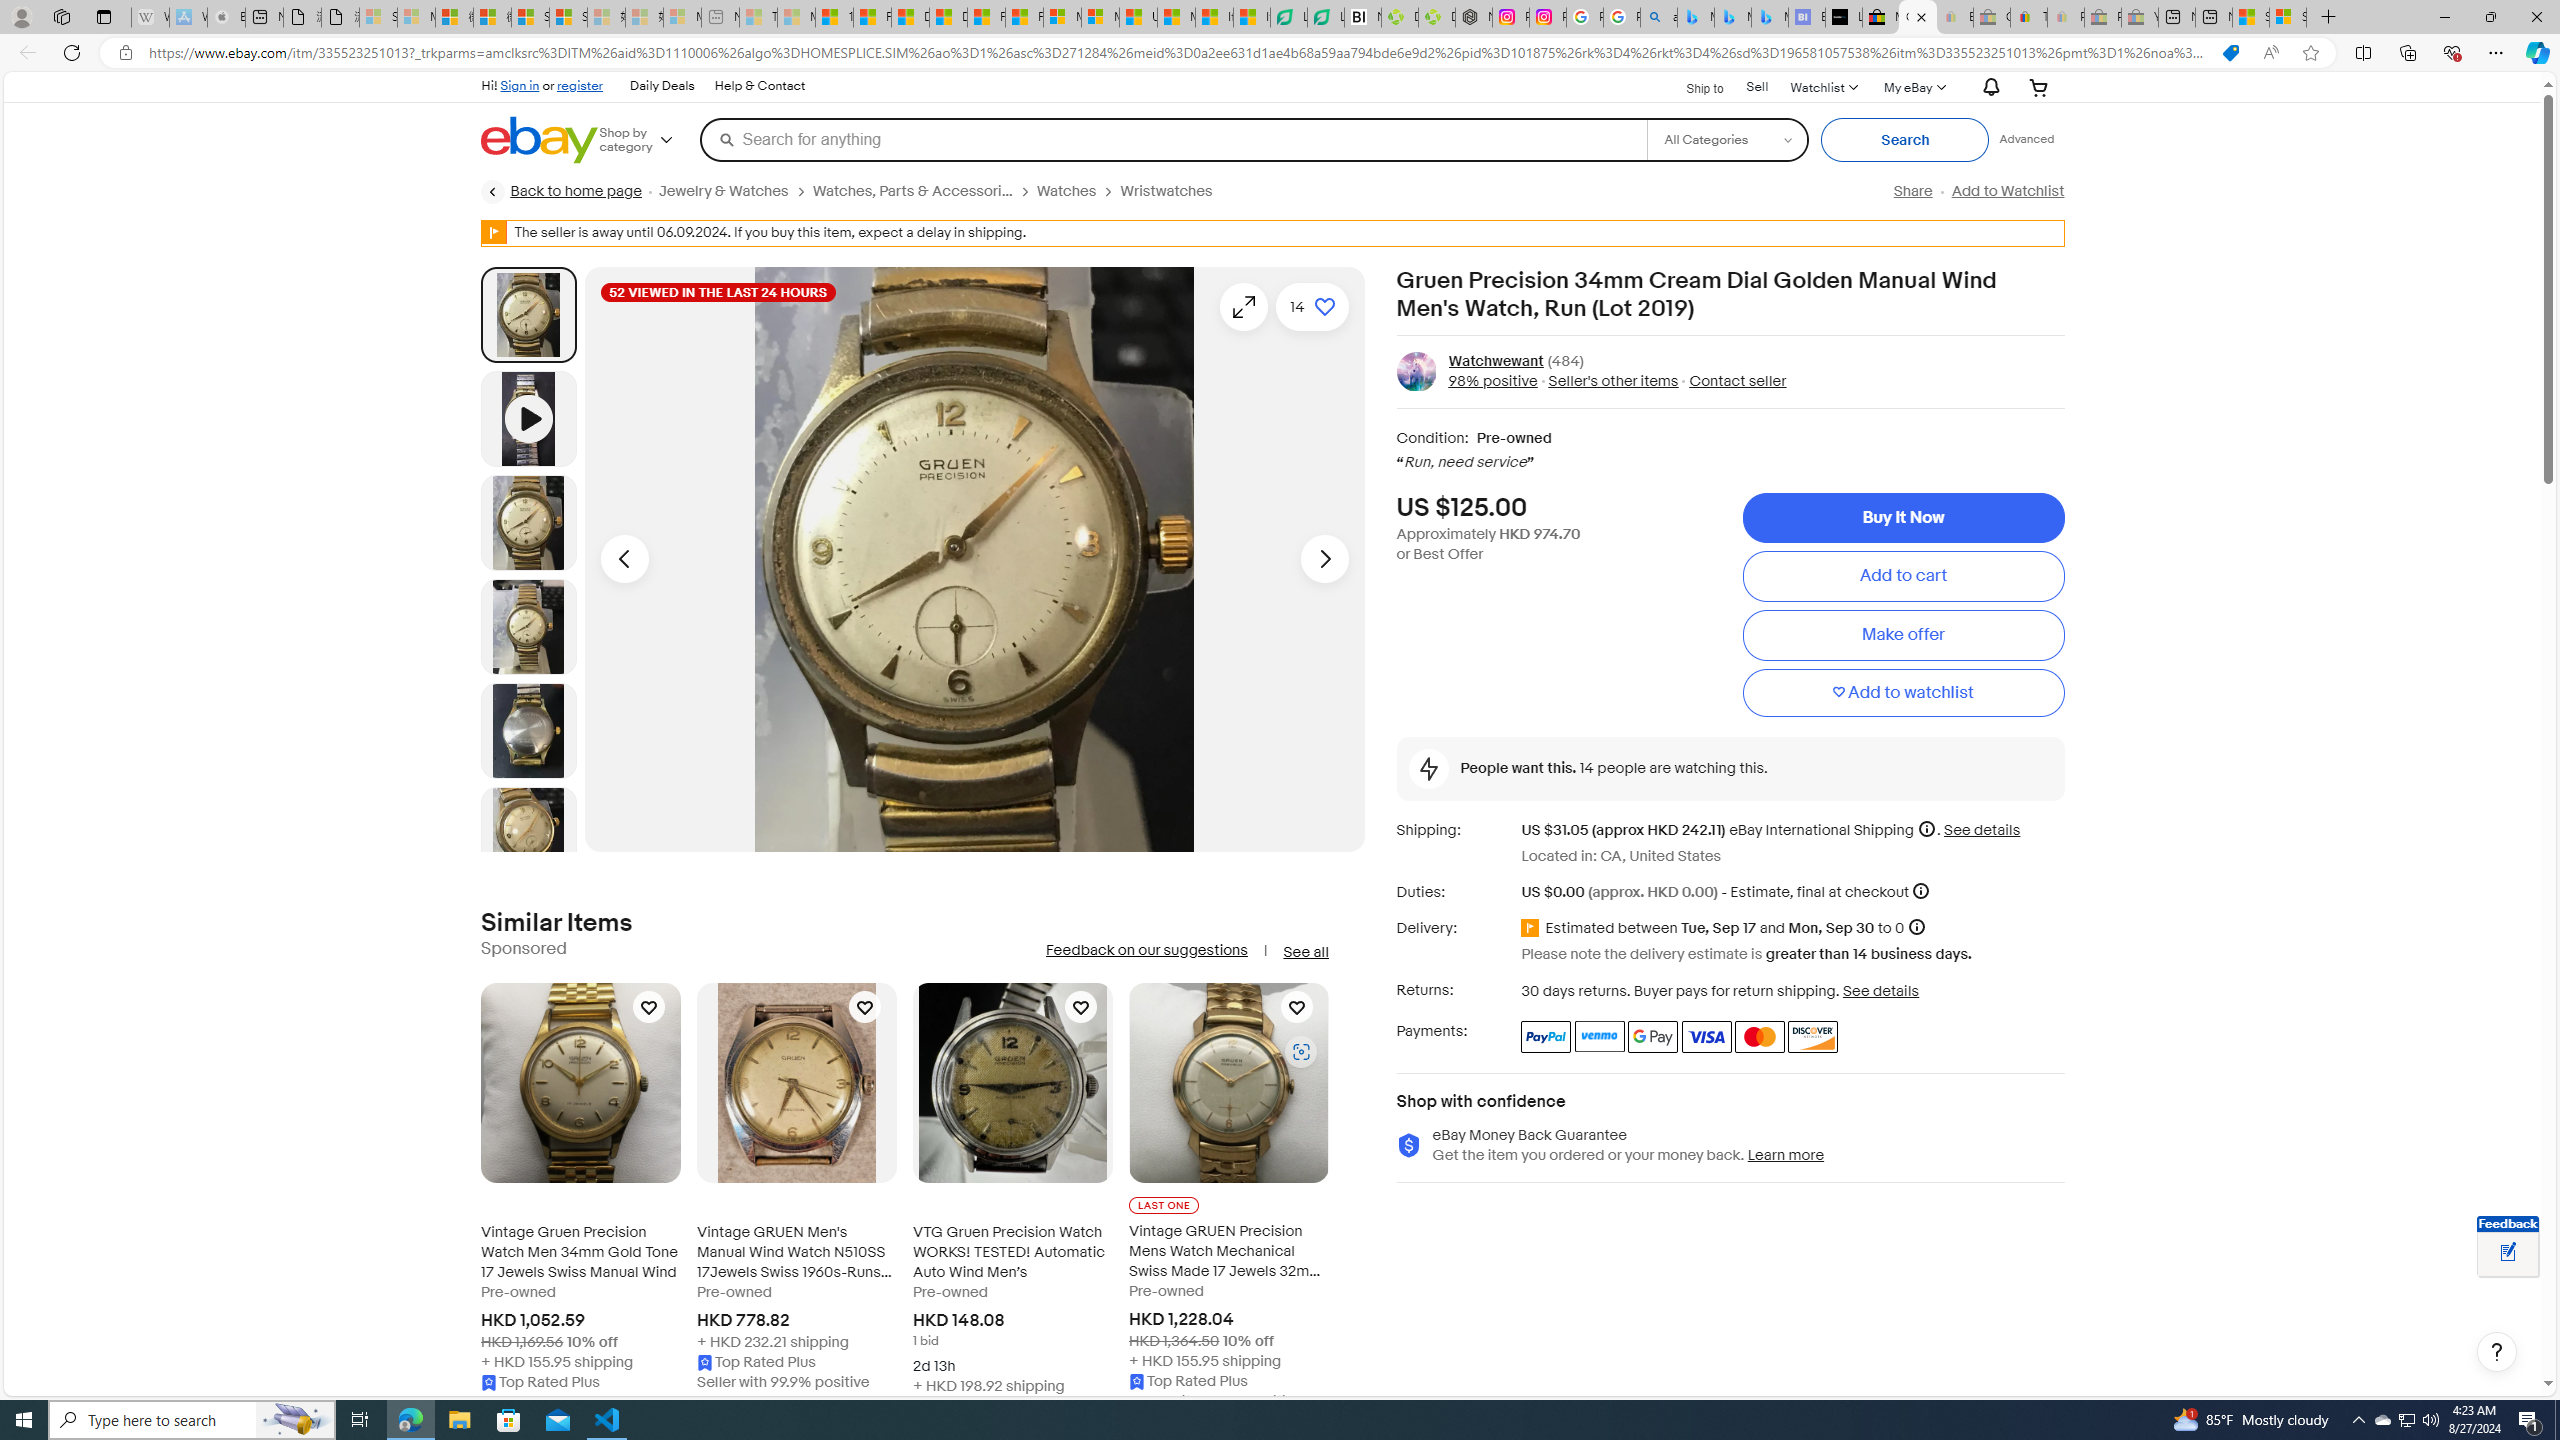 Image resolution: width=2560 pixels, height=1440 pixels. Describe the element at coordinates (1312, 306) in the screenshot. I see `Add to watchlist - 14 watchers` at that location.